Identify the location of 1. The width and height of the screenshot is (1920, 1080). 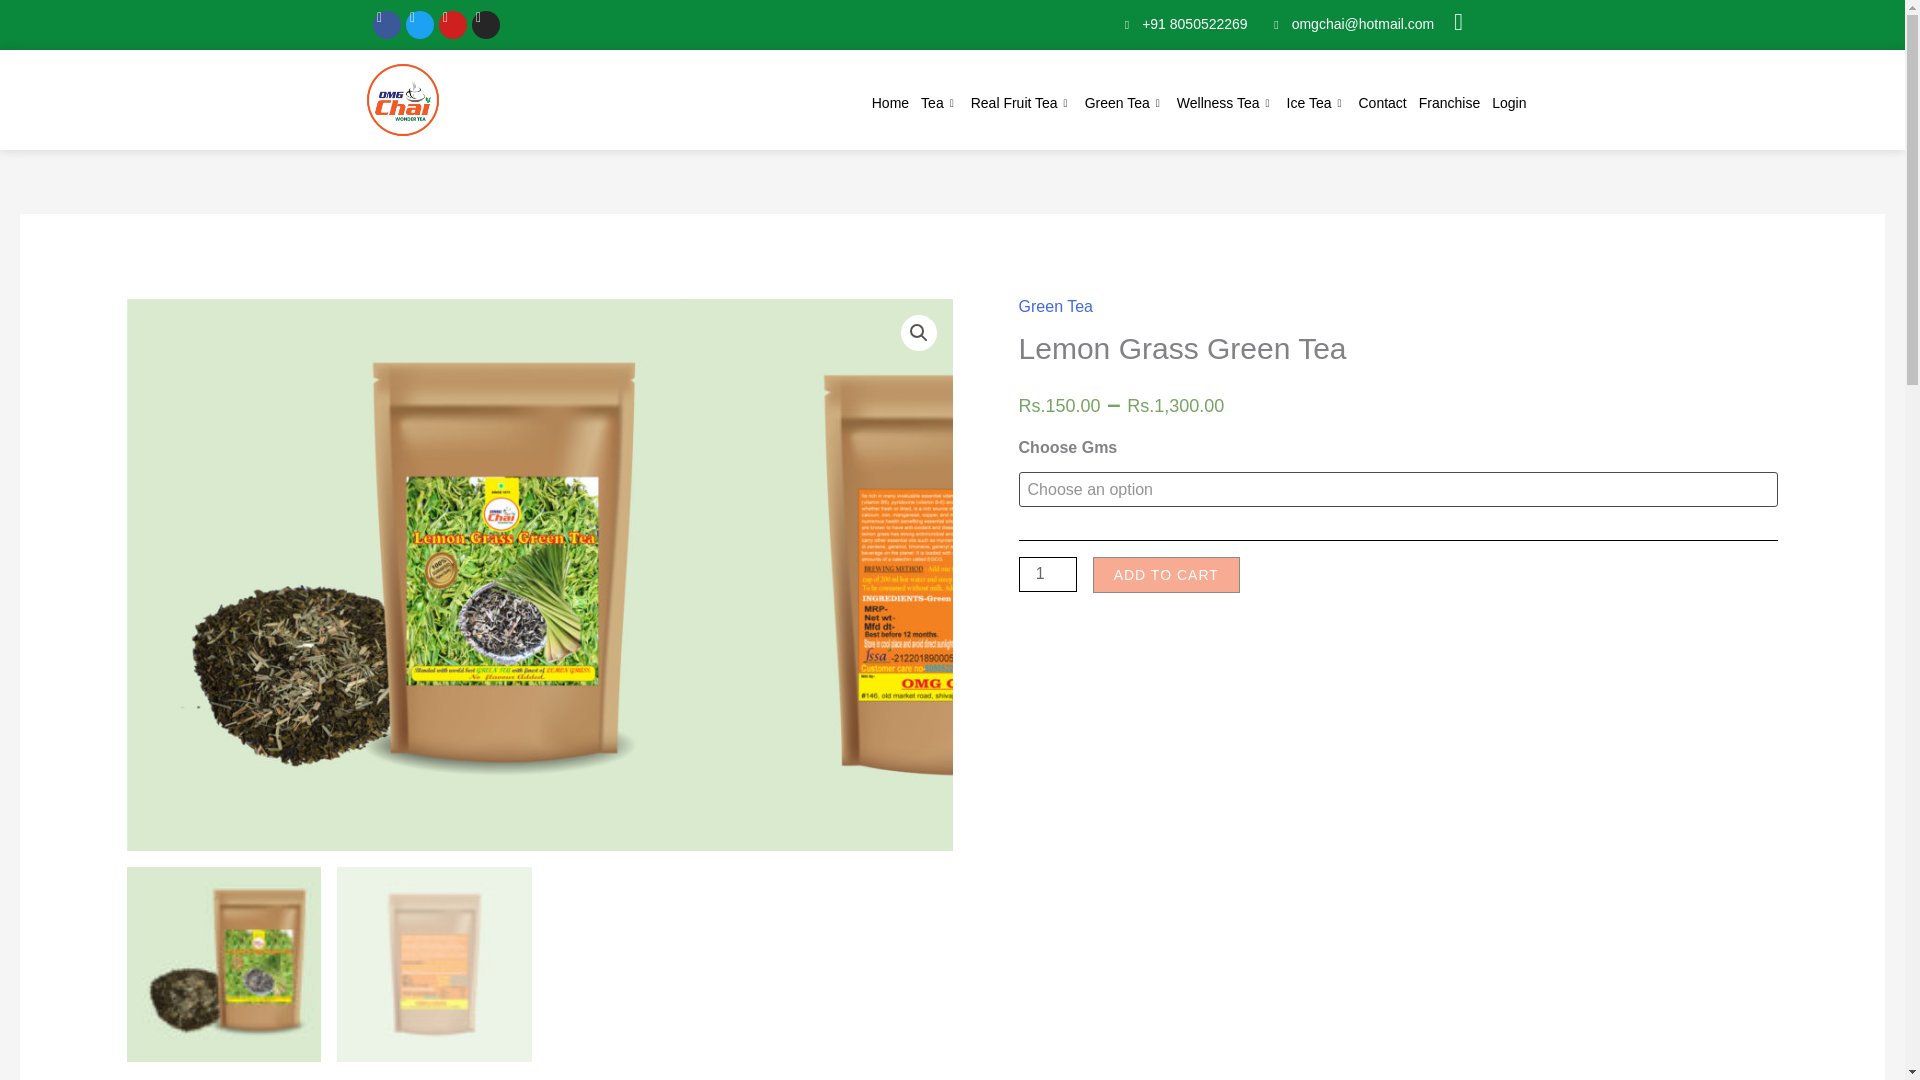
(1048, 574).